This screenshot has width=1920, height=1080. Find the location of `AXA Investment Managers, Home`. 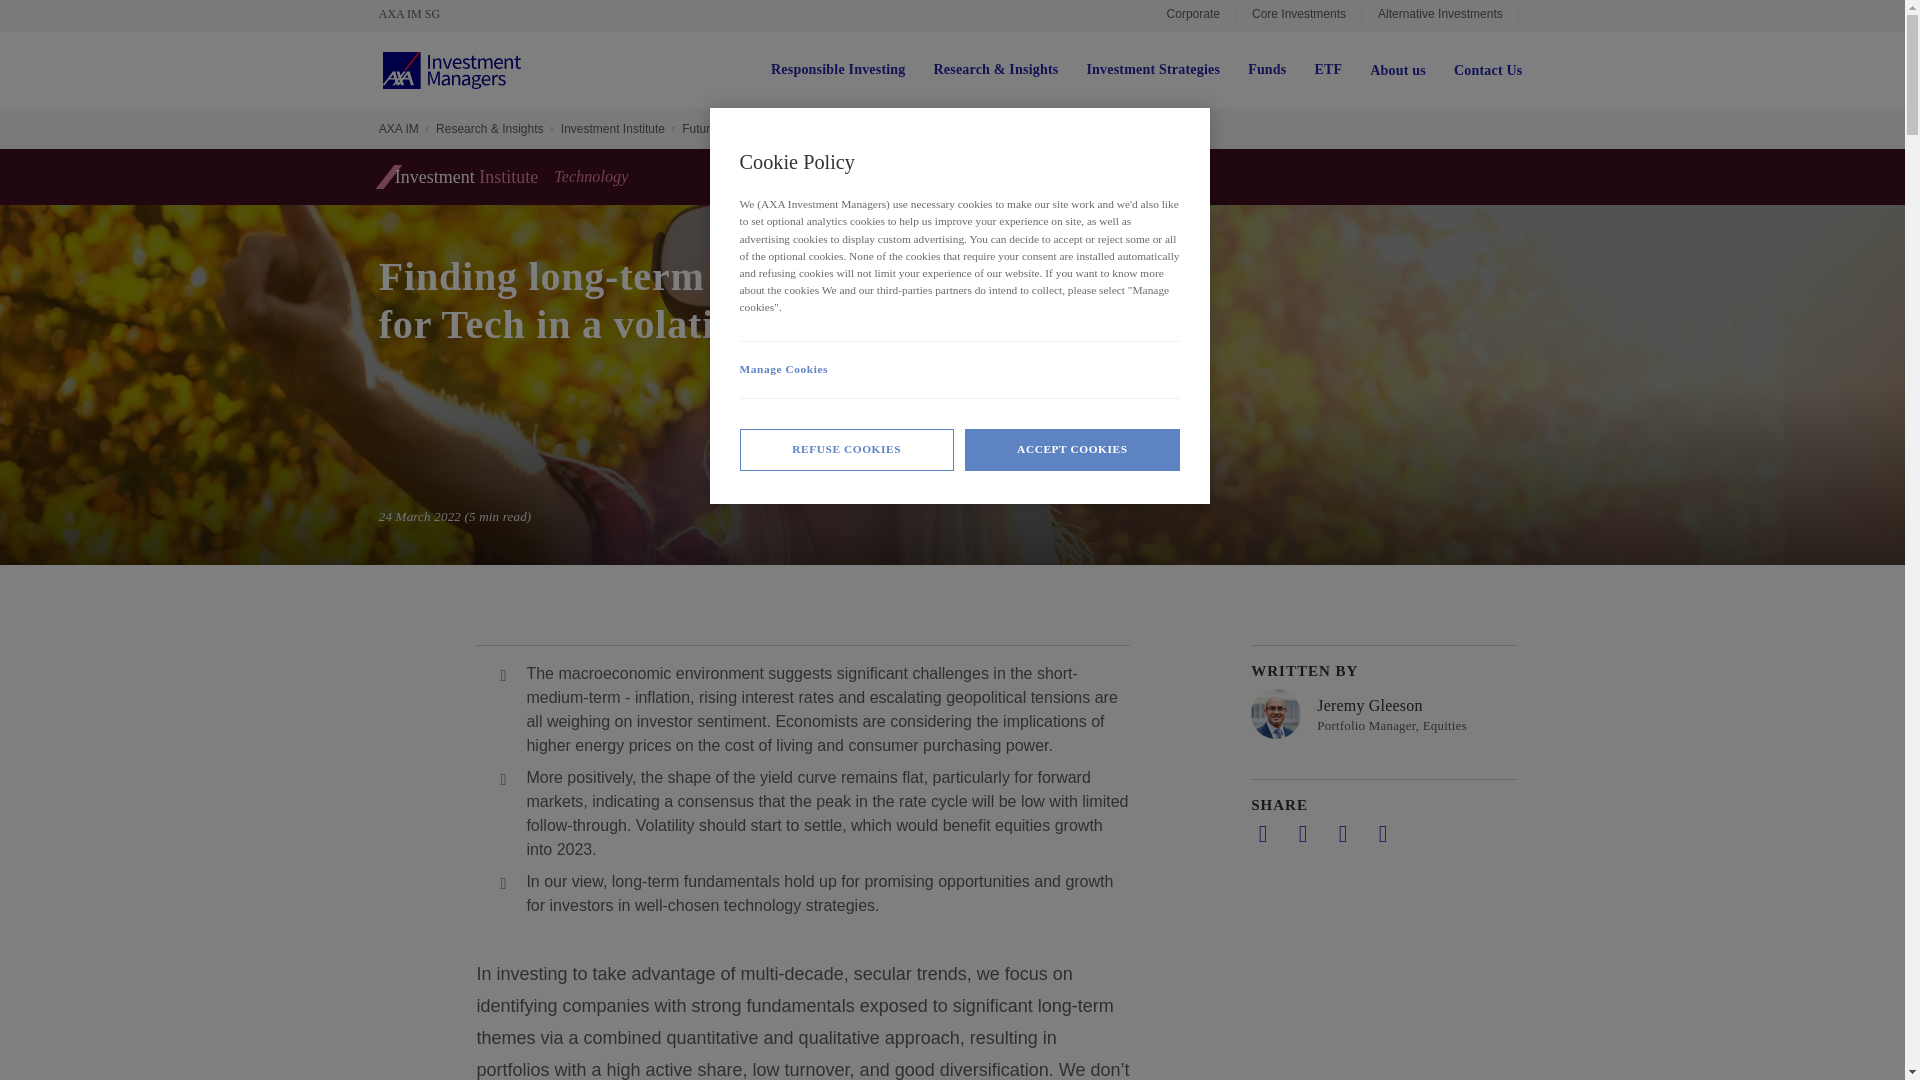

AXA Investment Managers, Home is located at coordinates (451, 70).